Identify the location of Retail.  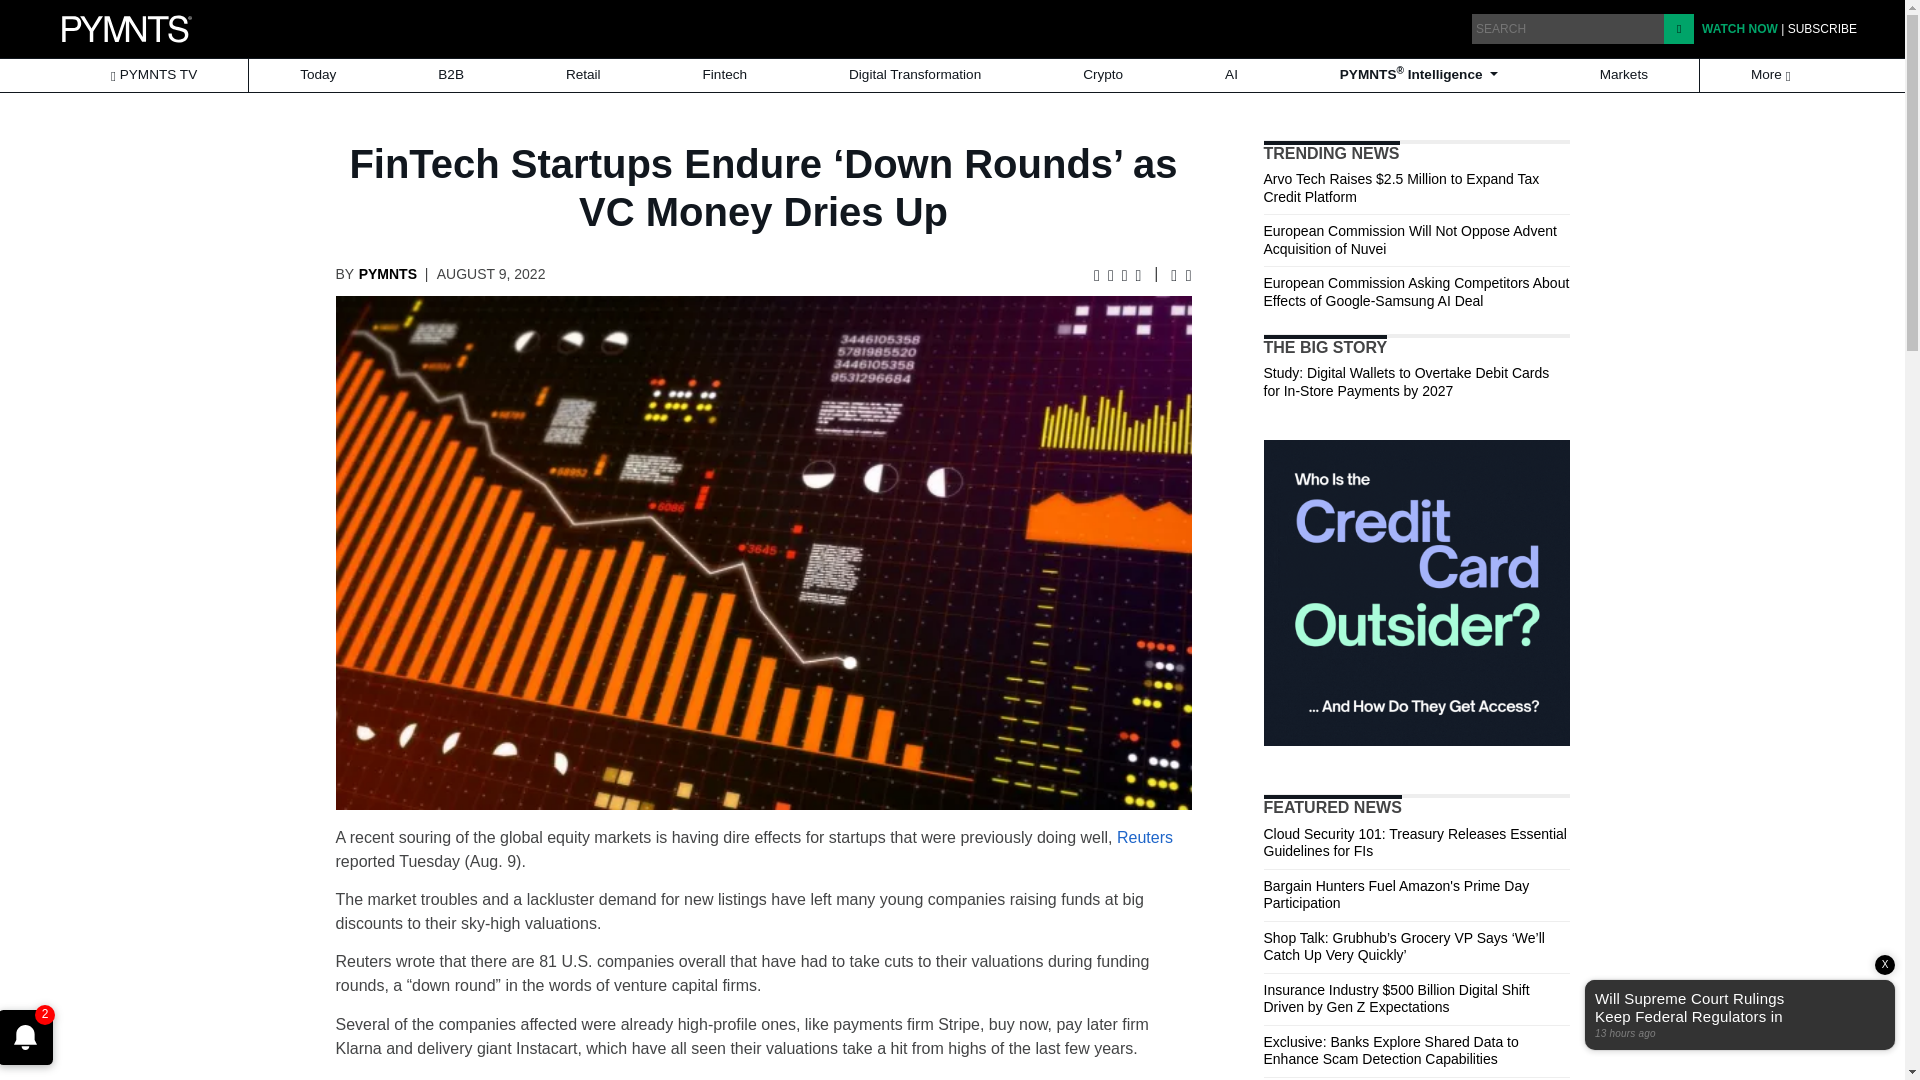
(583, 75).